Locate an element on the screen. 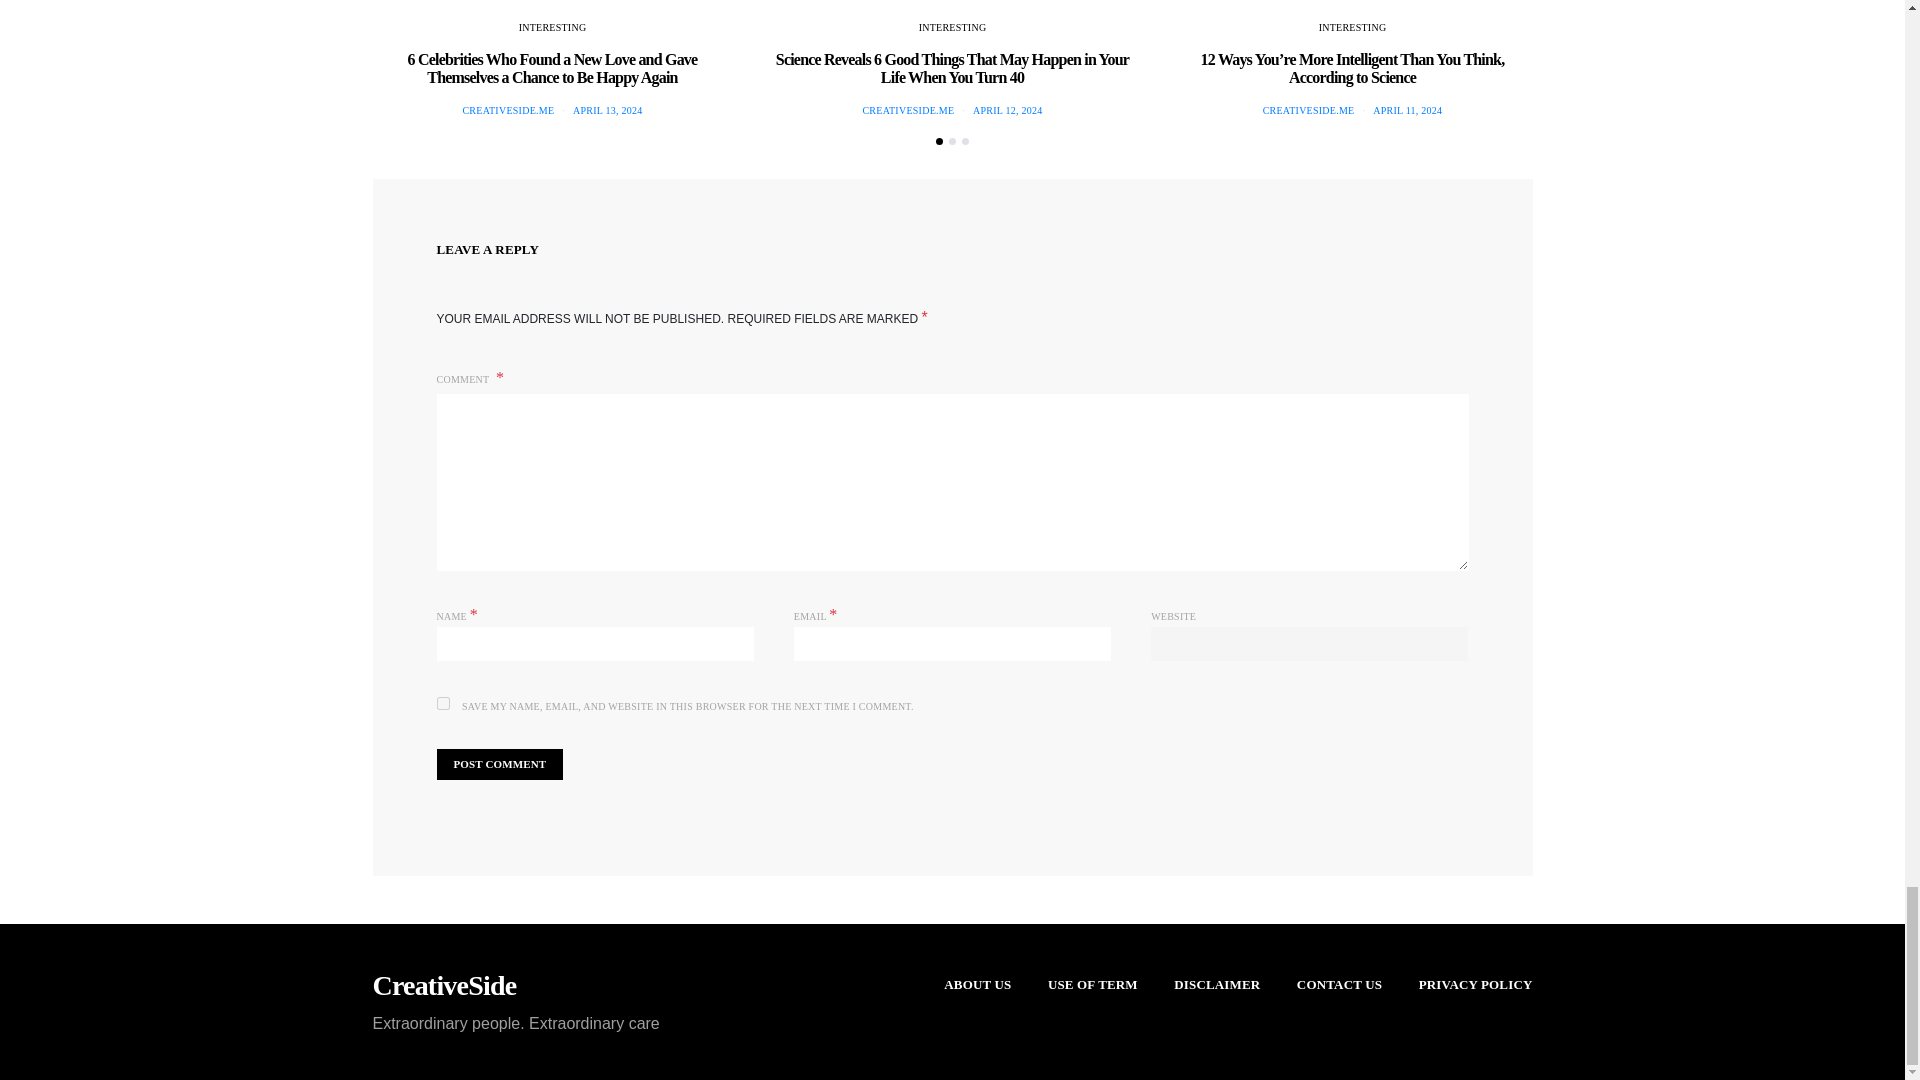 The width and height of the screenshot is (1920, 1080). yes is located at coordinates (442, 702).